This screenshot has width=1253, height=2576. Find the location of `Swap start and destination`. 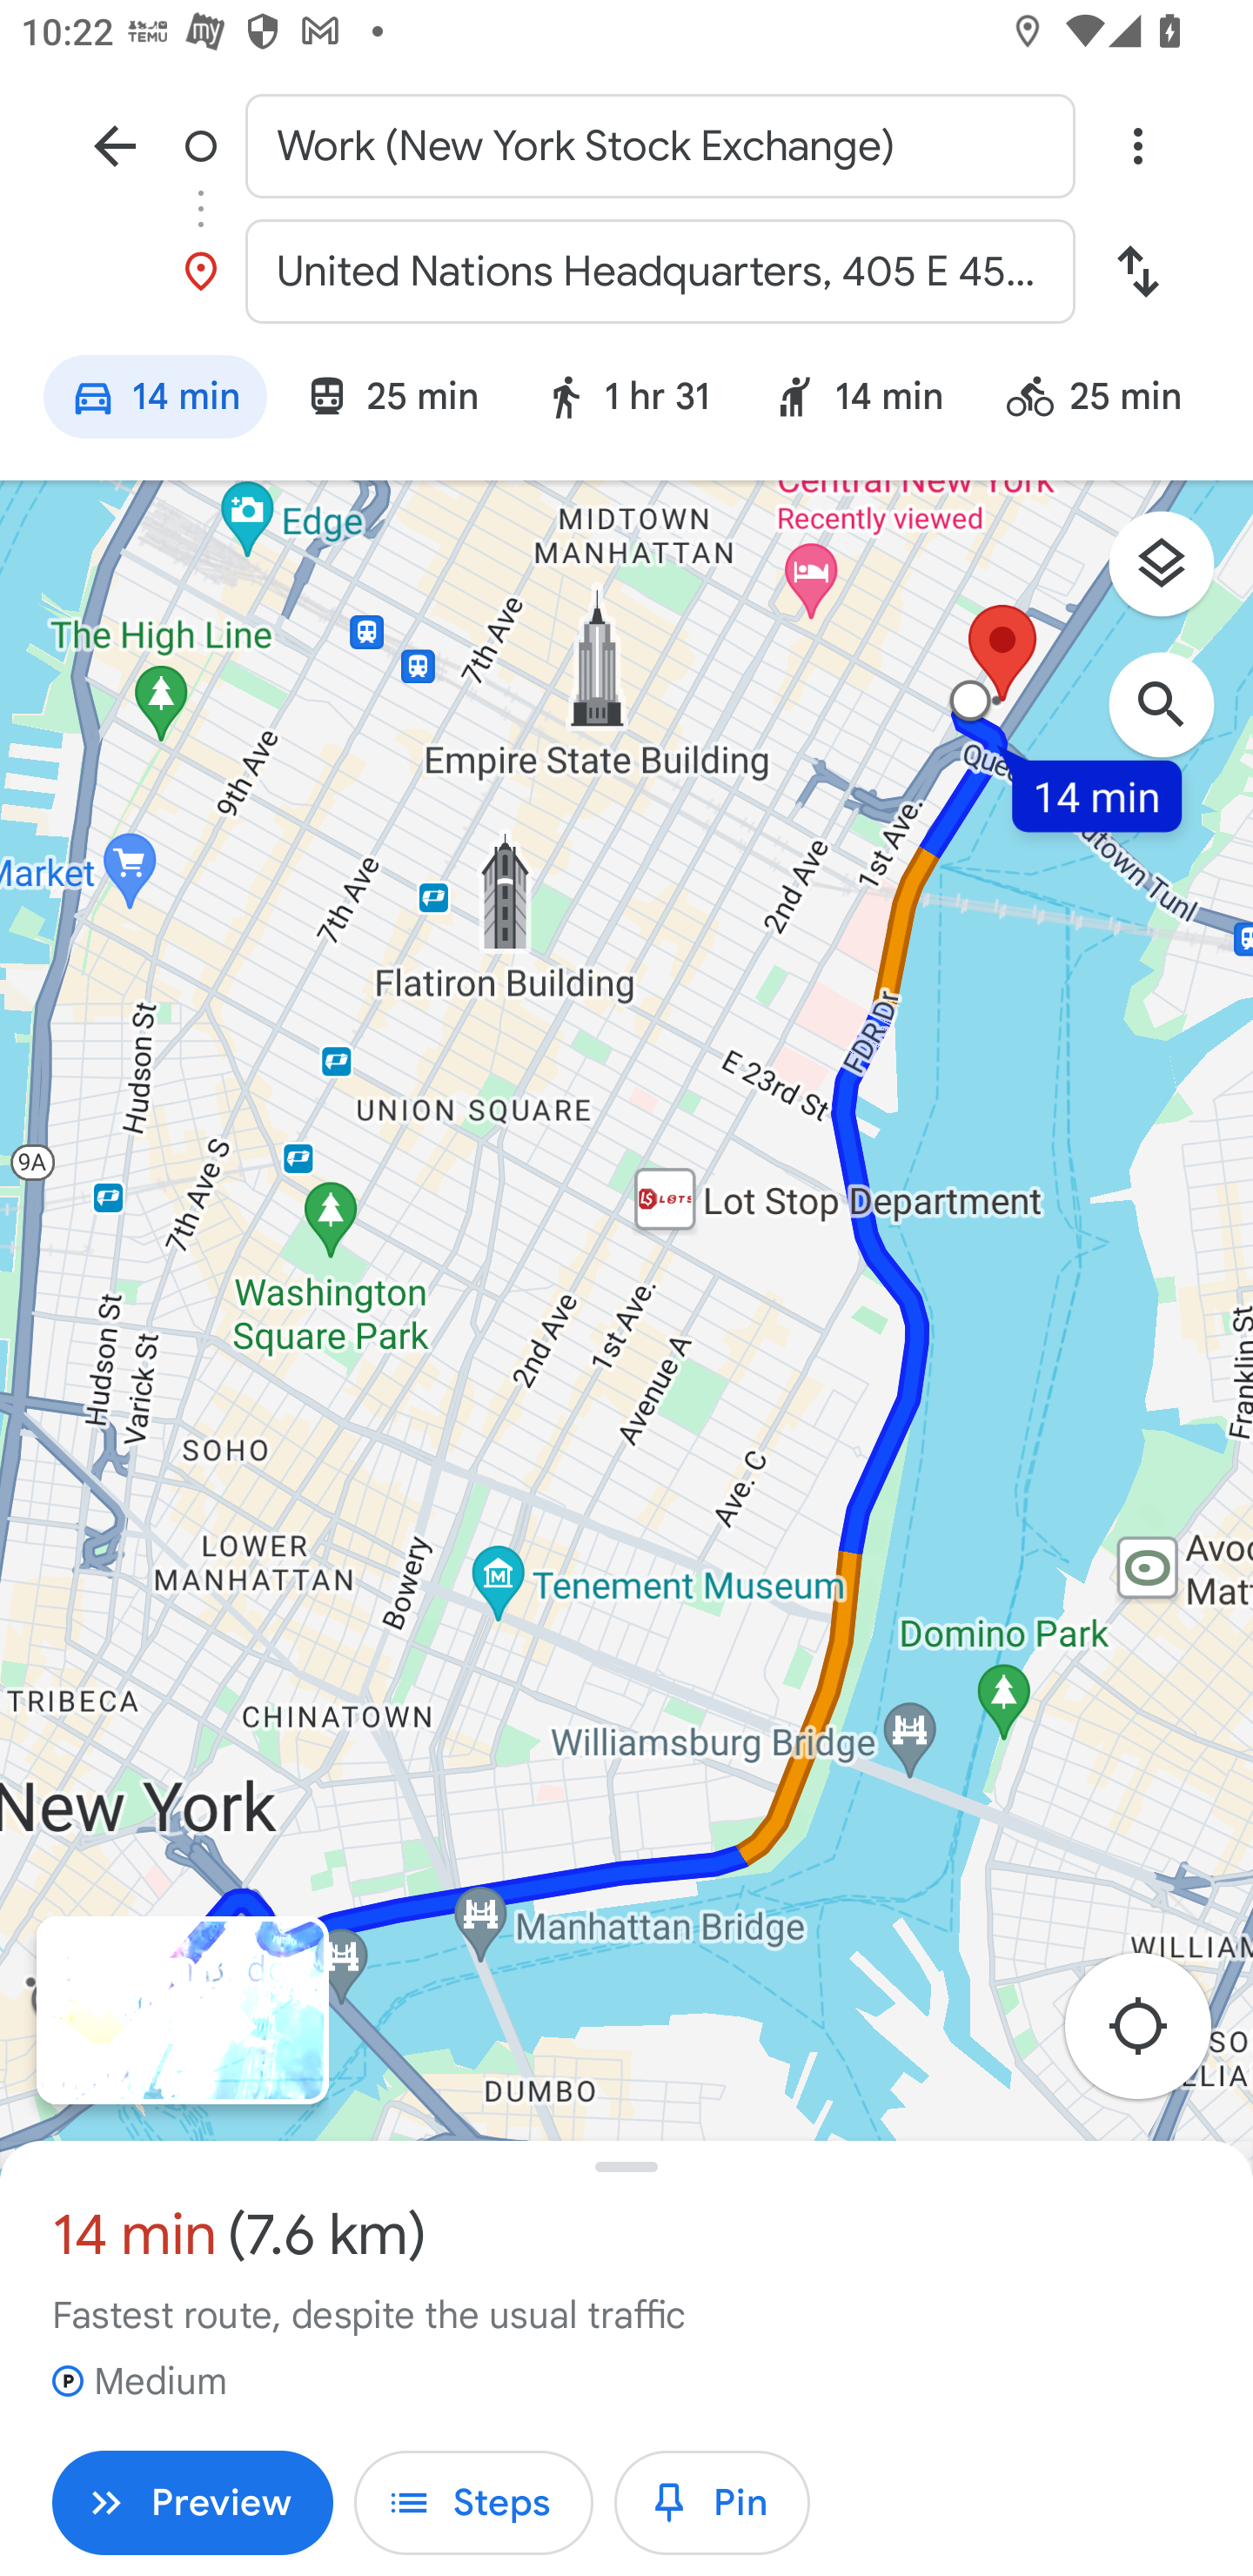

Swap start and destination is located at coordinates (1137, 272).